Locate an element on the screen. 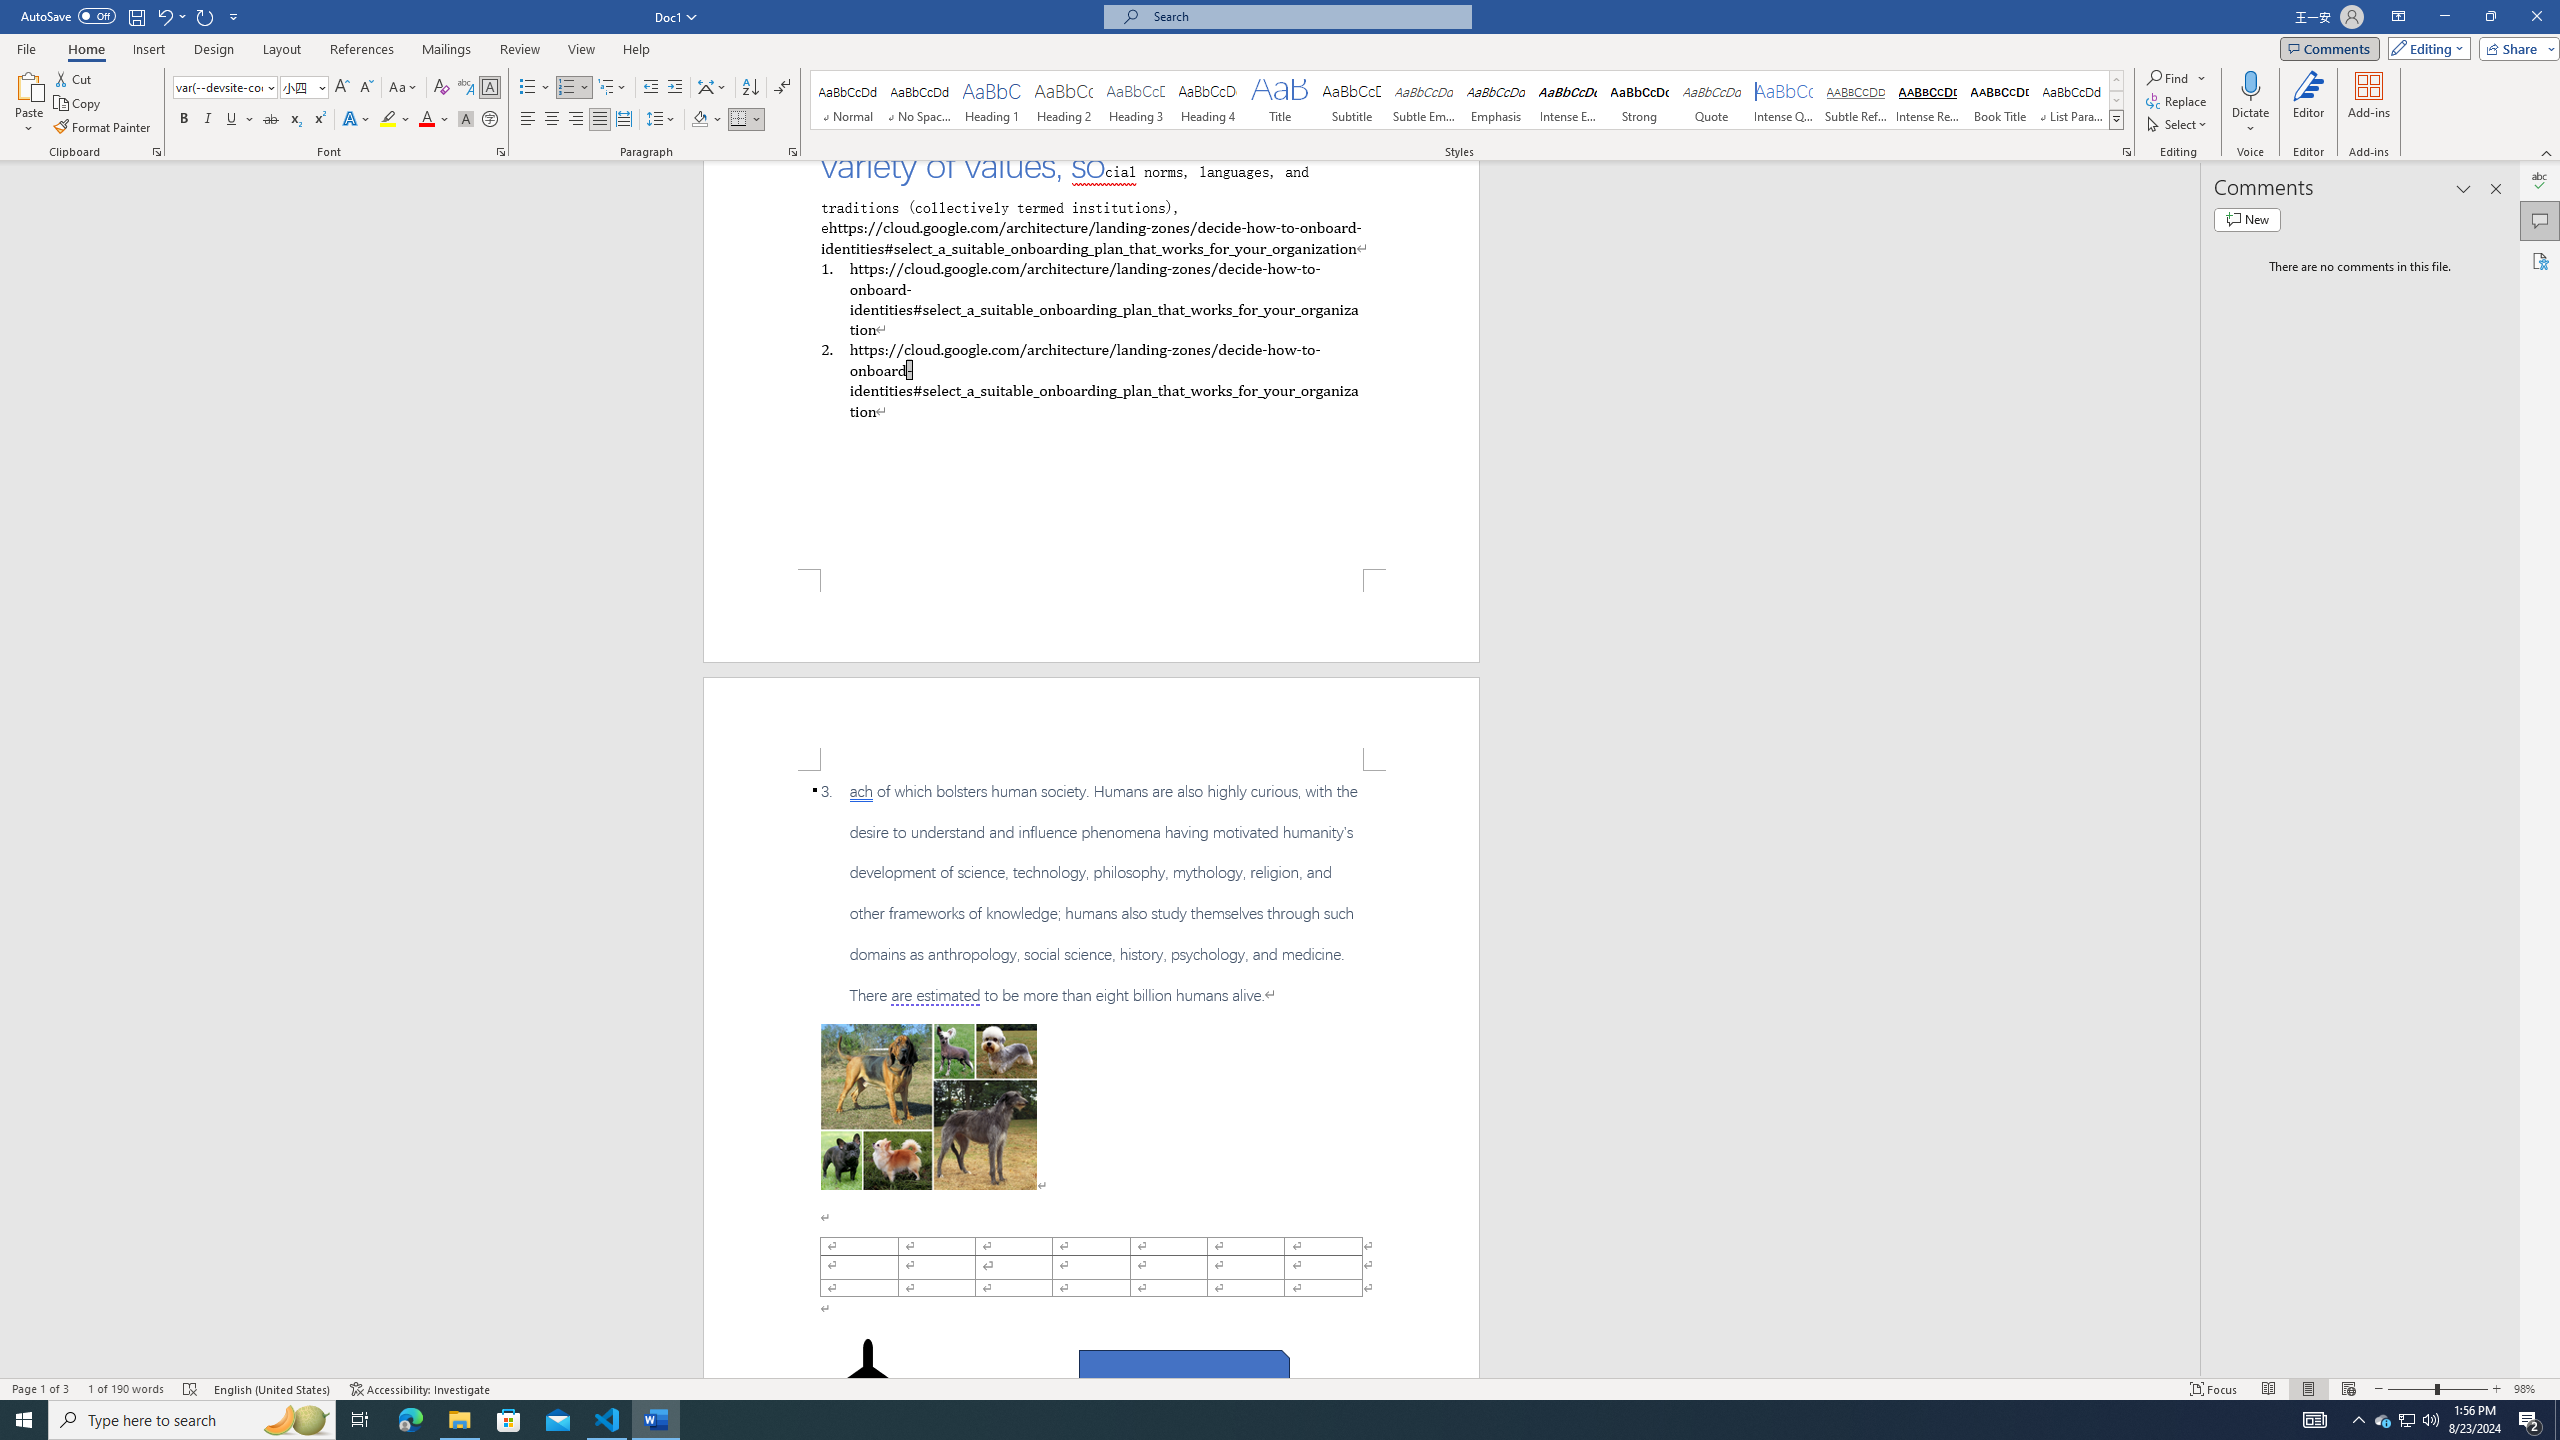  Find is located at coordinates (2168, 78).